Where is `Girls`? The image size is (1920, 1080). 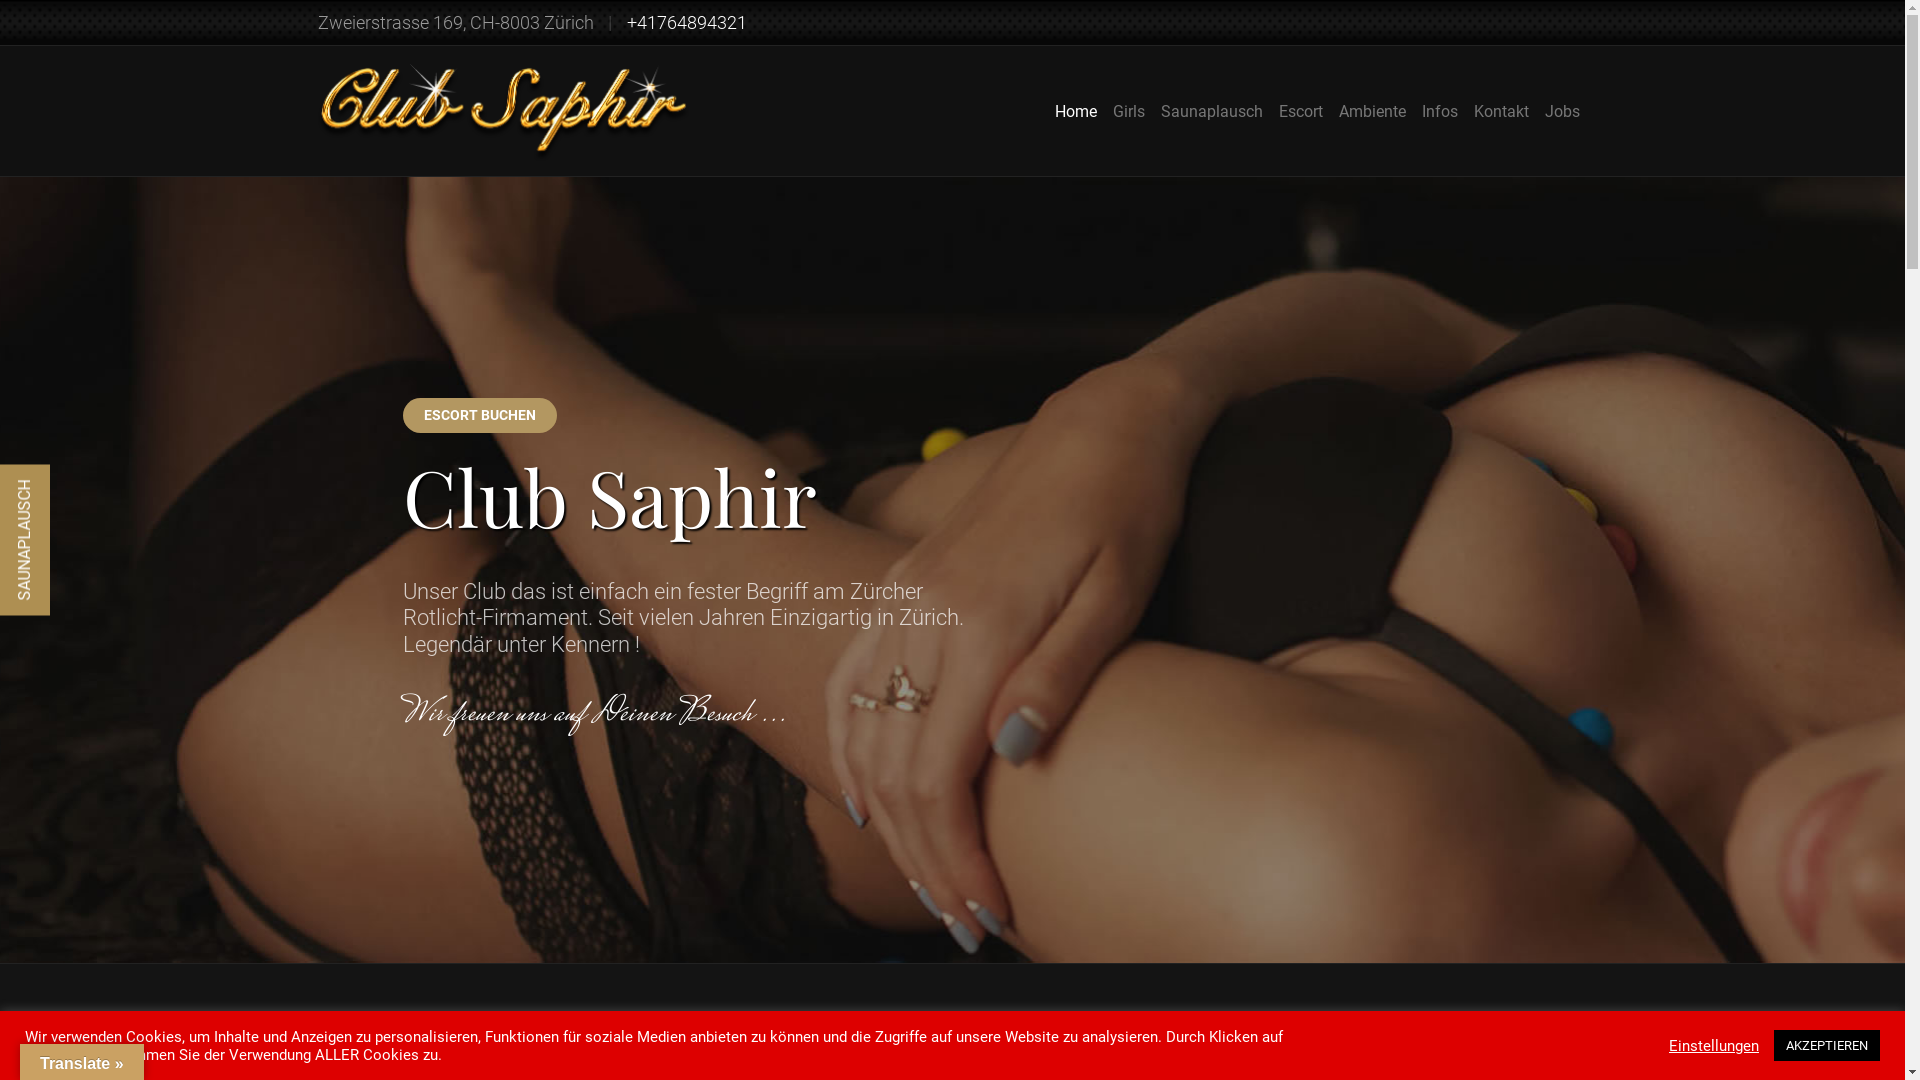
Girls is located at coordinates (1128, 112).